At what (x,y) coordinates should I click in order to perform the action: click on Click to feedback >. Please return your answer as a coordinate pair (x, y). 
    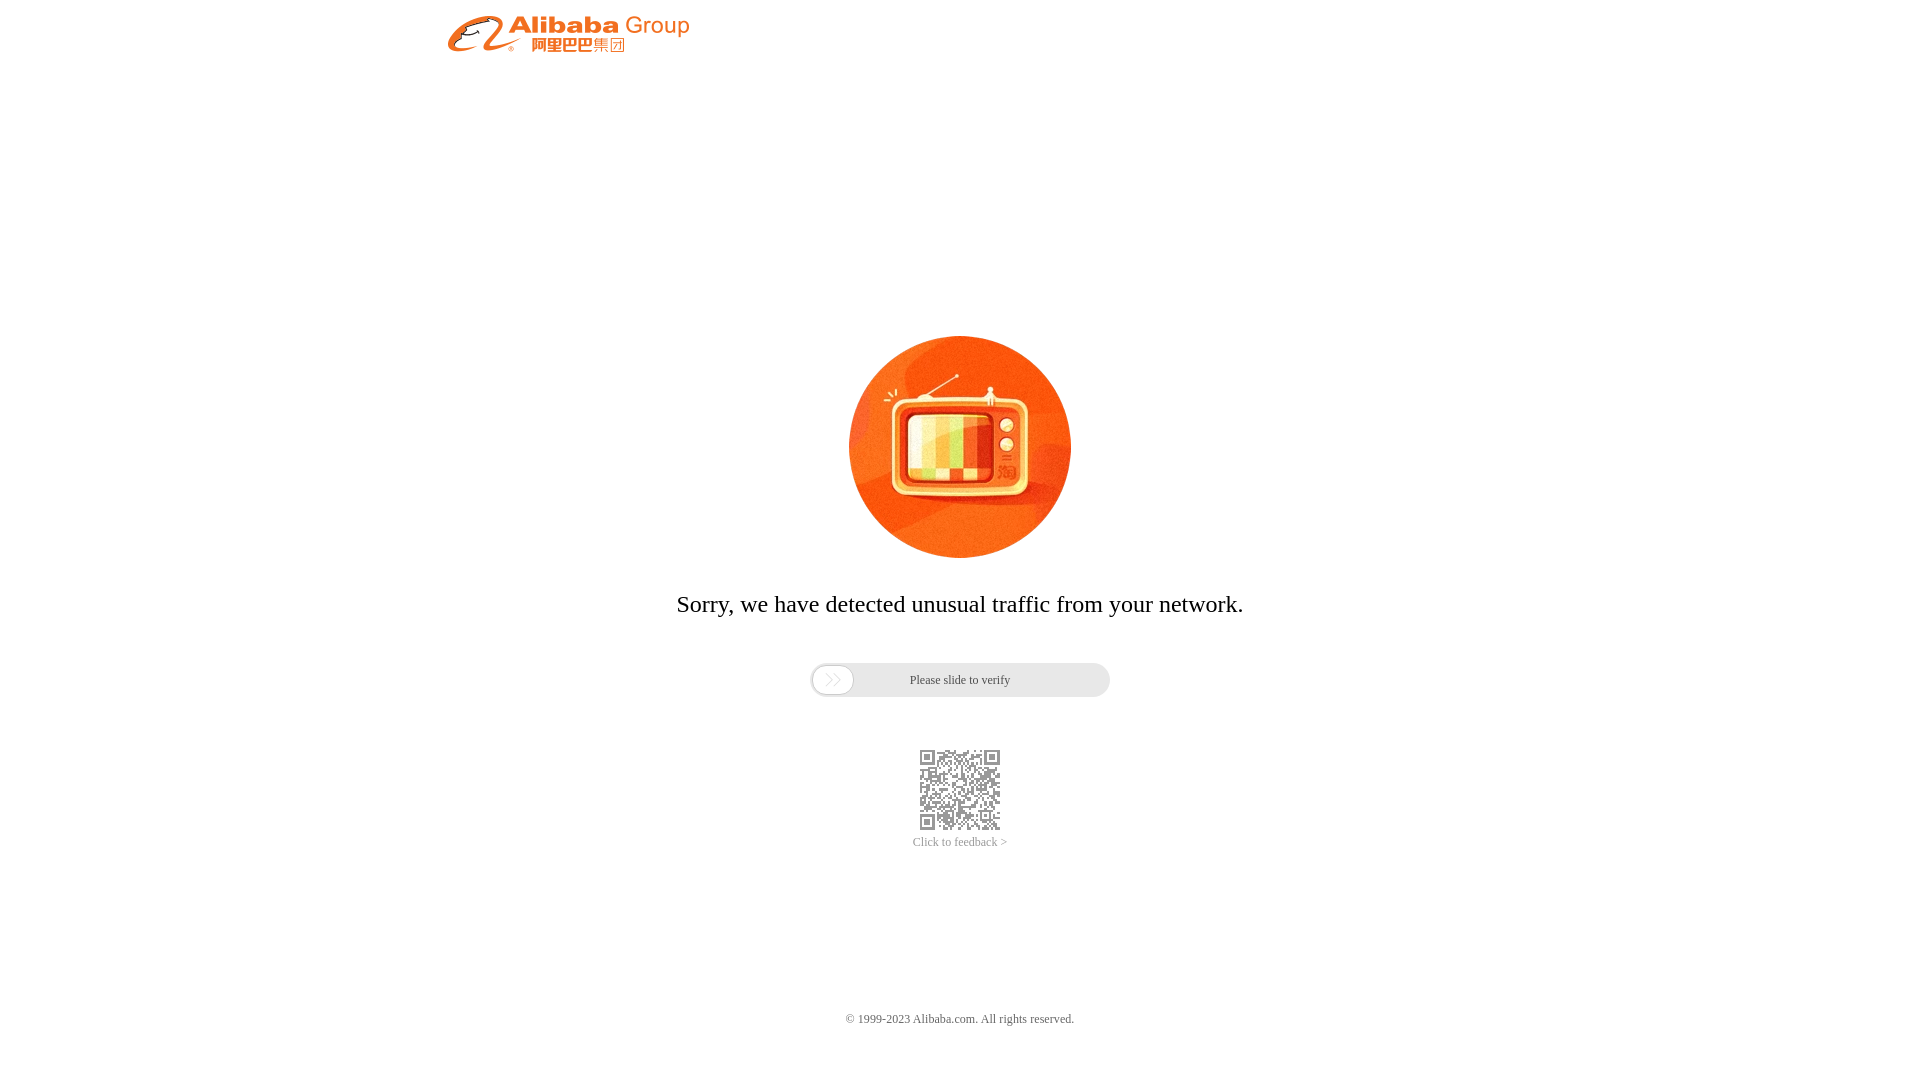
    Looking at the image, I should click on (960, 842).